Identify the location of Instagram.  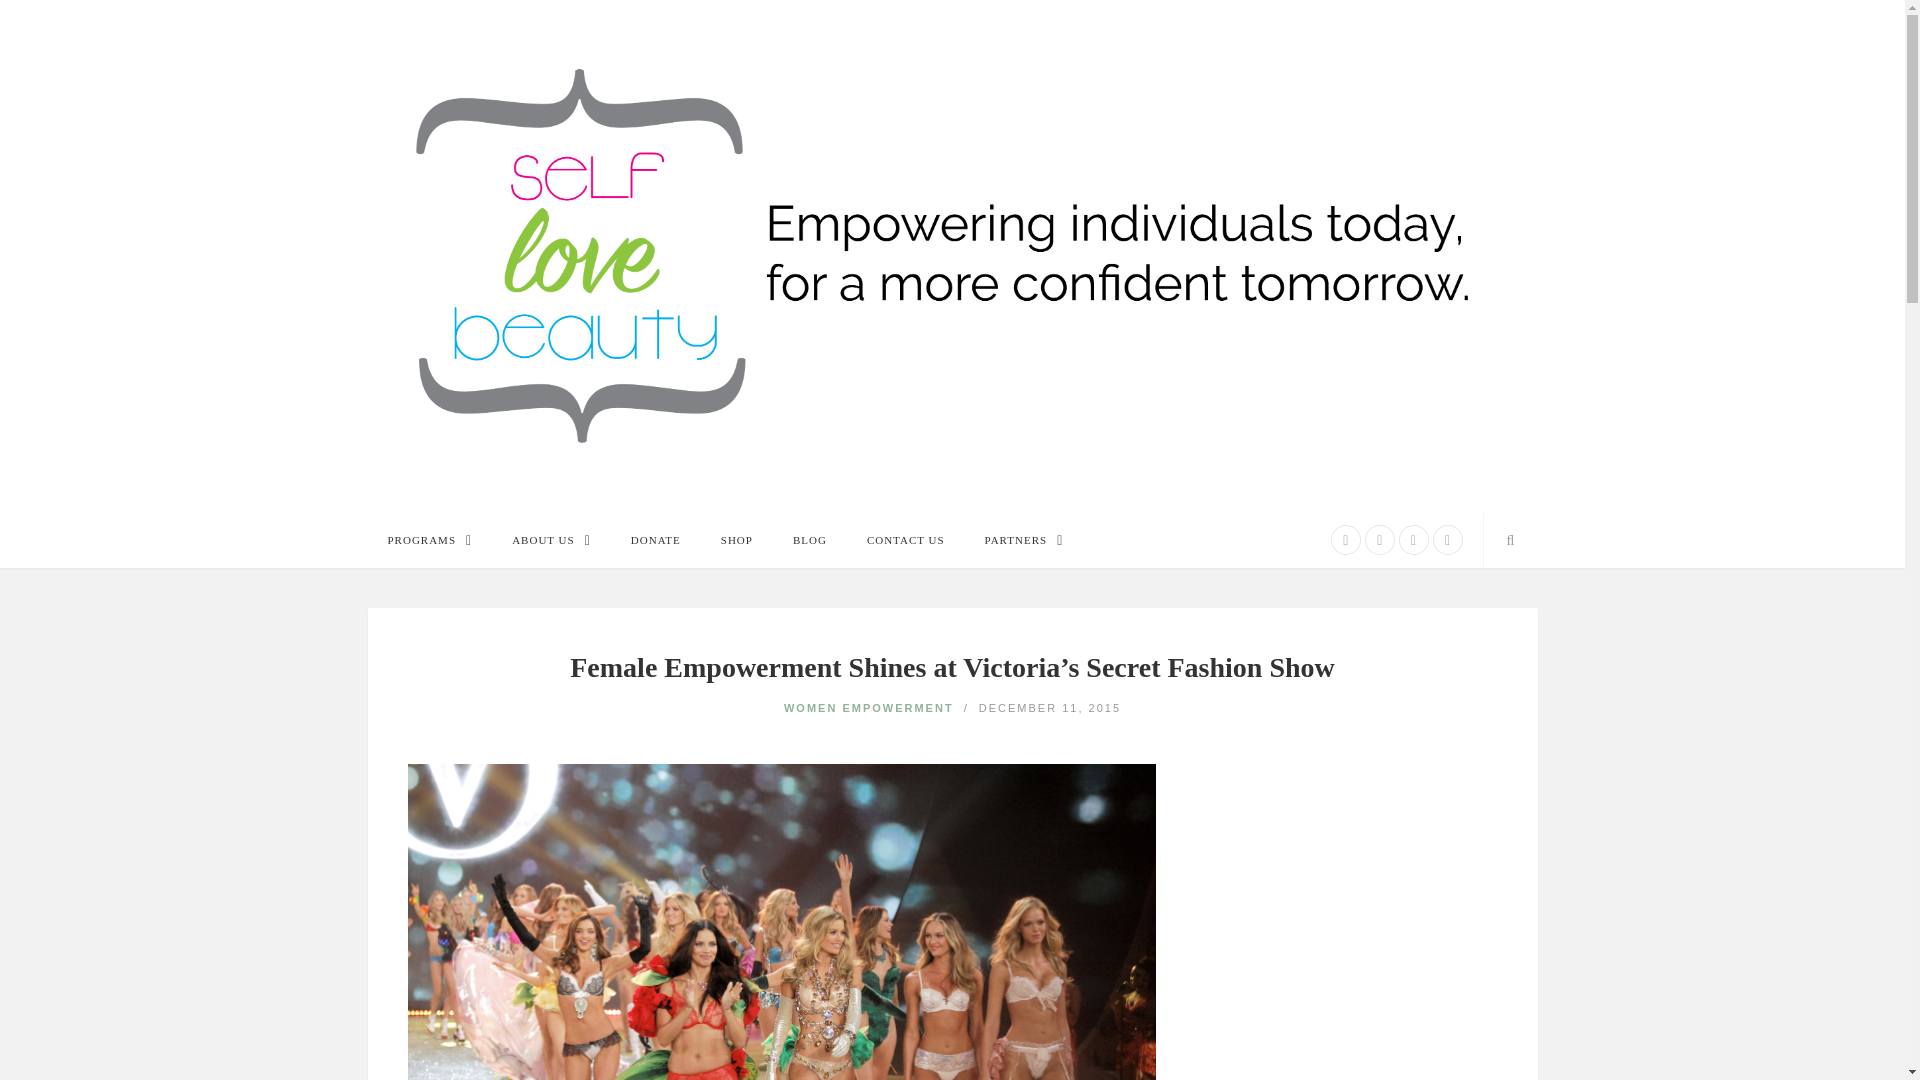
(1380, 540).